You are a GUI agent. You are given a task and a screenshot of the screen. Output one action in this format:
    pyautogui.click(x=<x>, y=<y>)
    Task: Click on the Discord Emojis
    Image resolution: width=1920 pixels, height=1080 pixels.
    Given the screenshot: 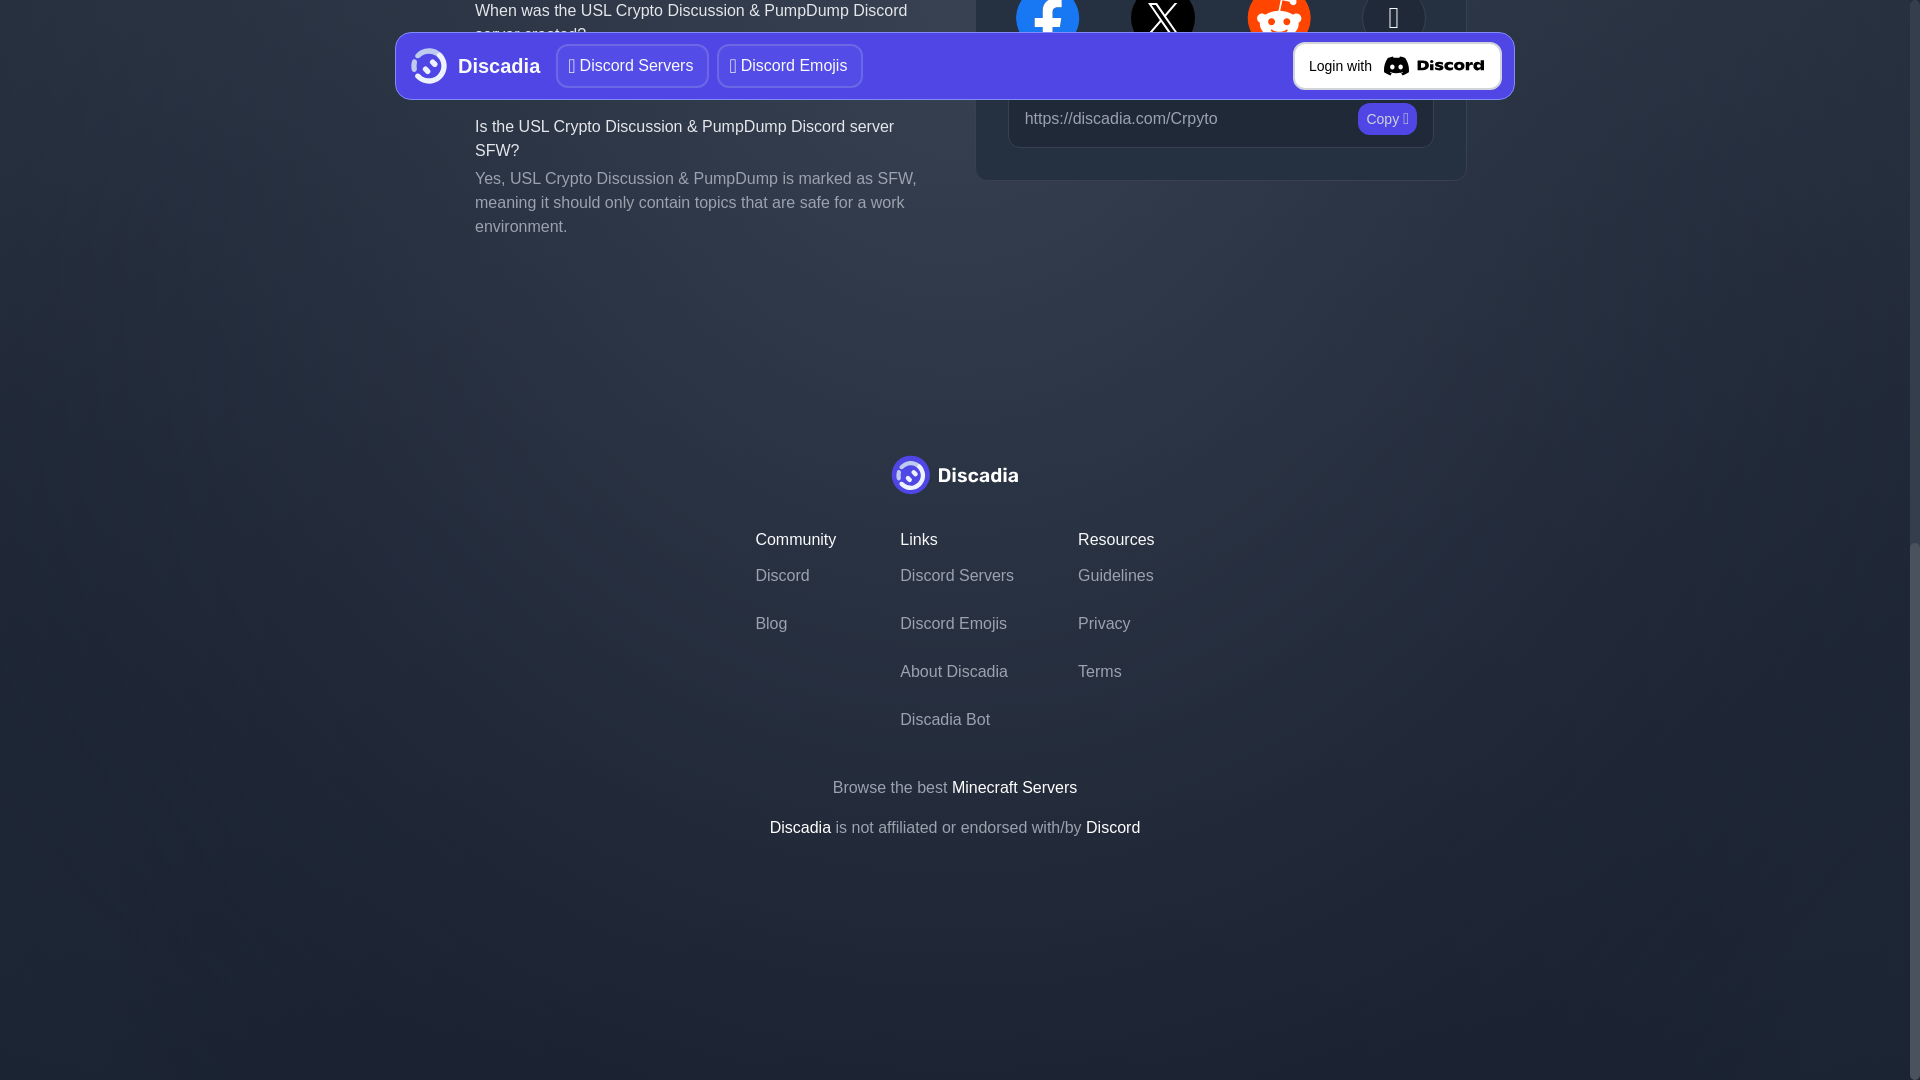 What is the action you would take?
    pyautogui.click(x=956, y=624)
    